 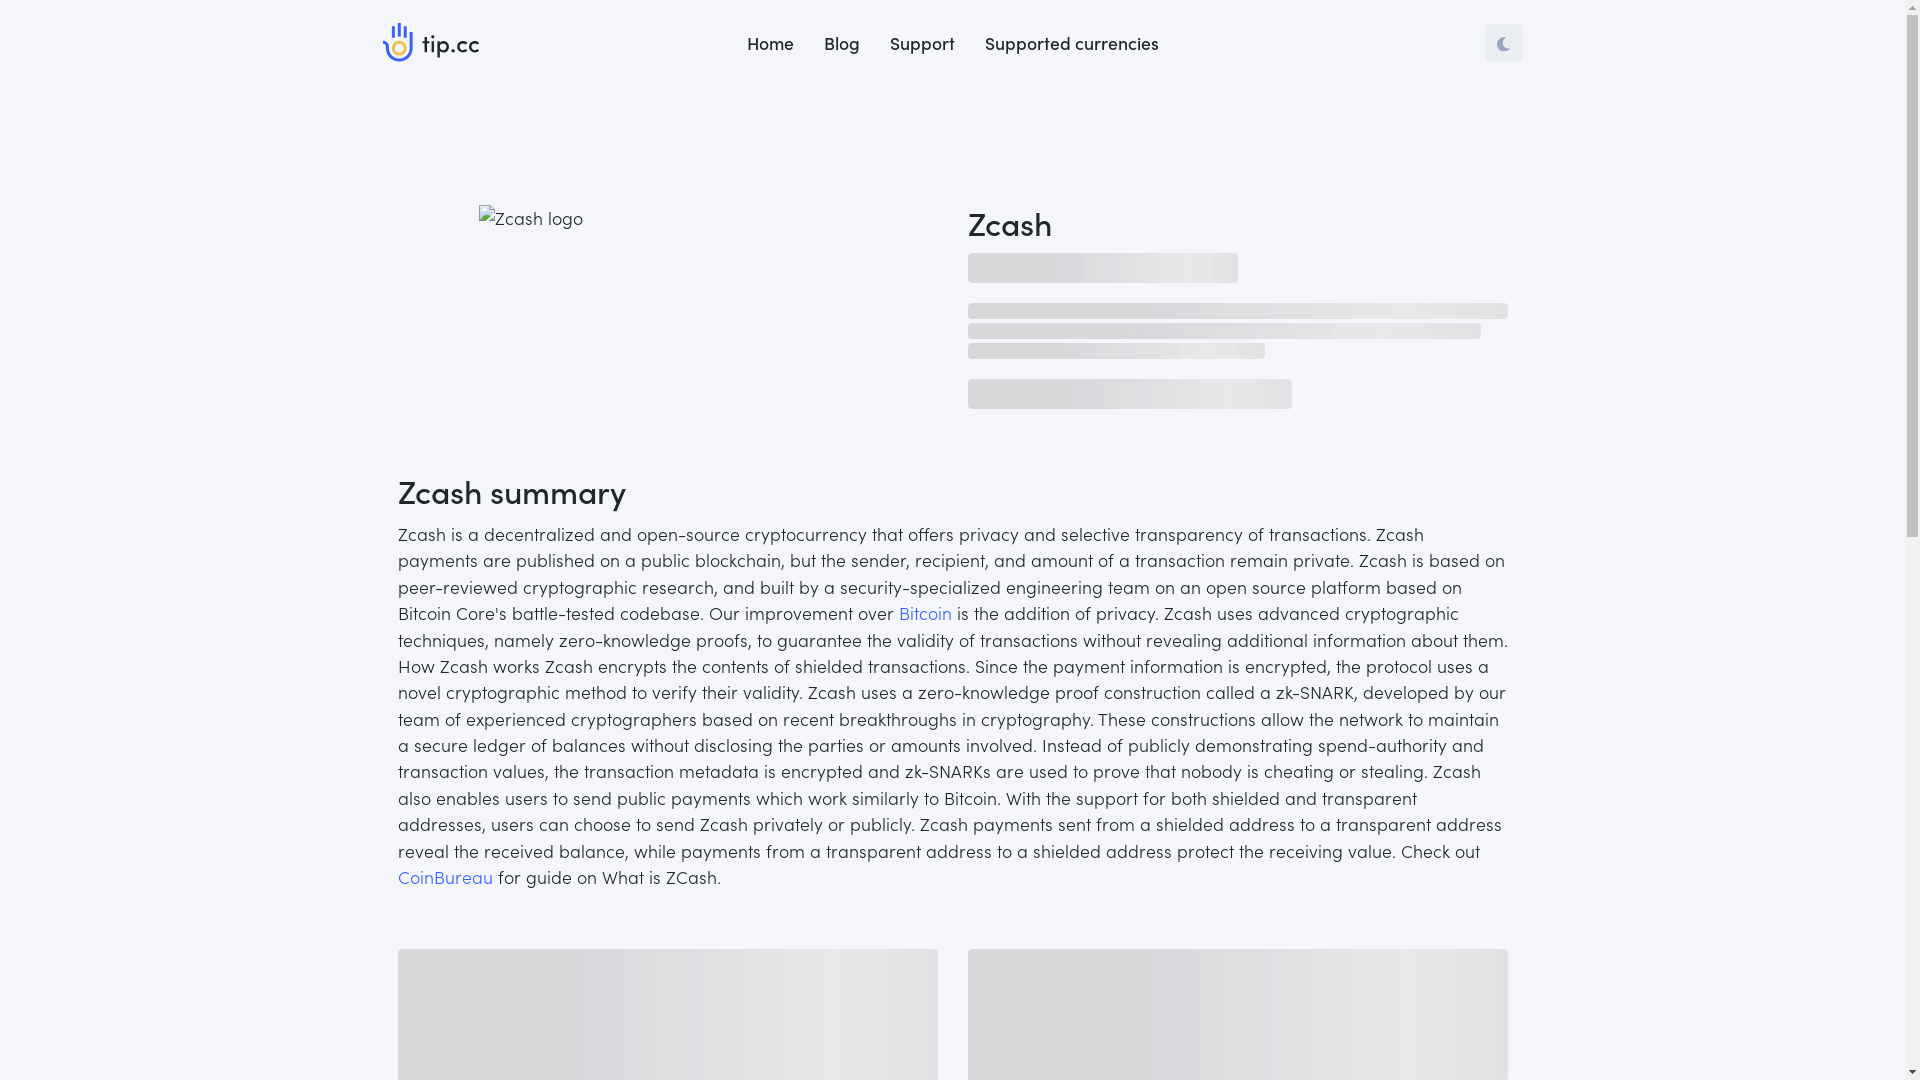 I want to click on tip.cc, so click(x=430, y=42).